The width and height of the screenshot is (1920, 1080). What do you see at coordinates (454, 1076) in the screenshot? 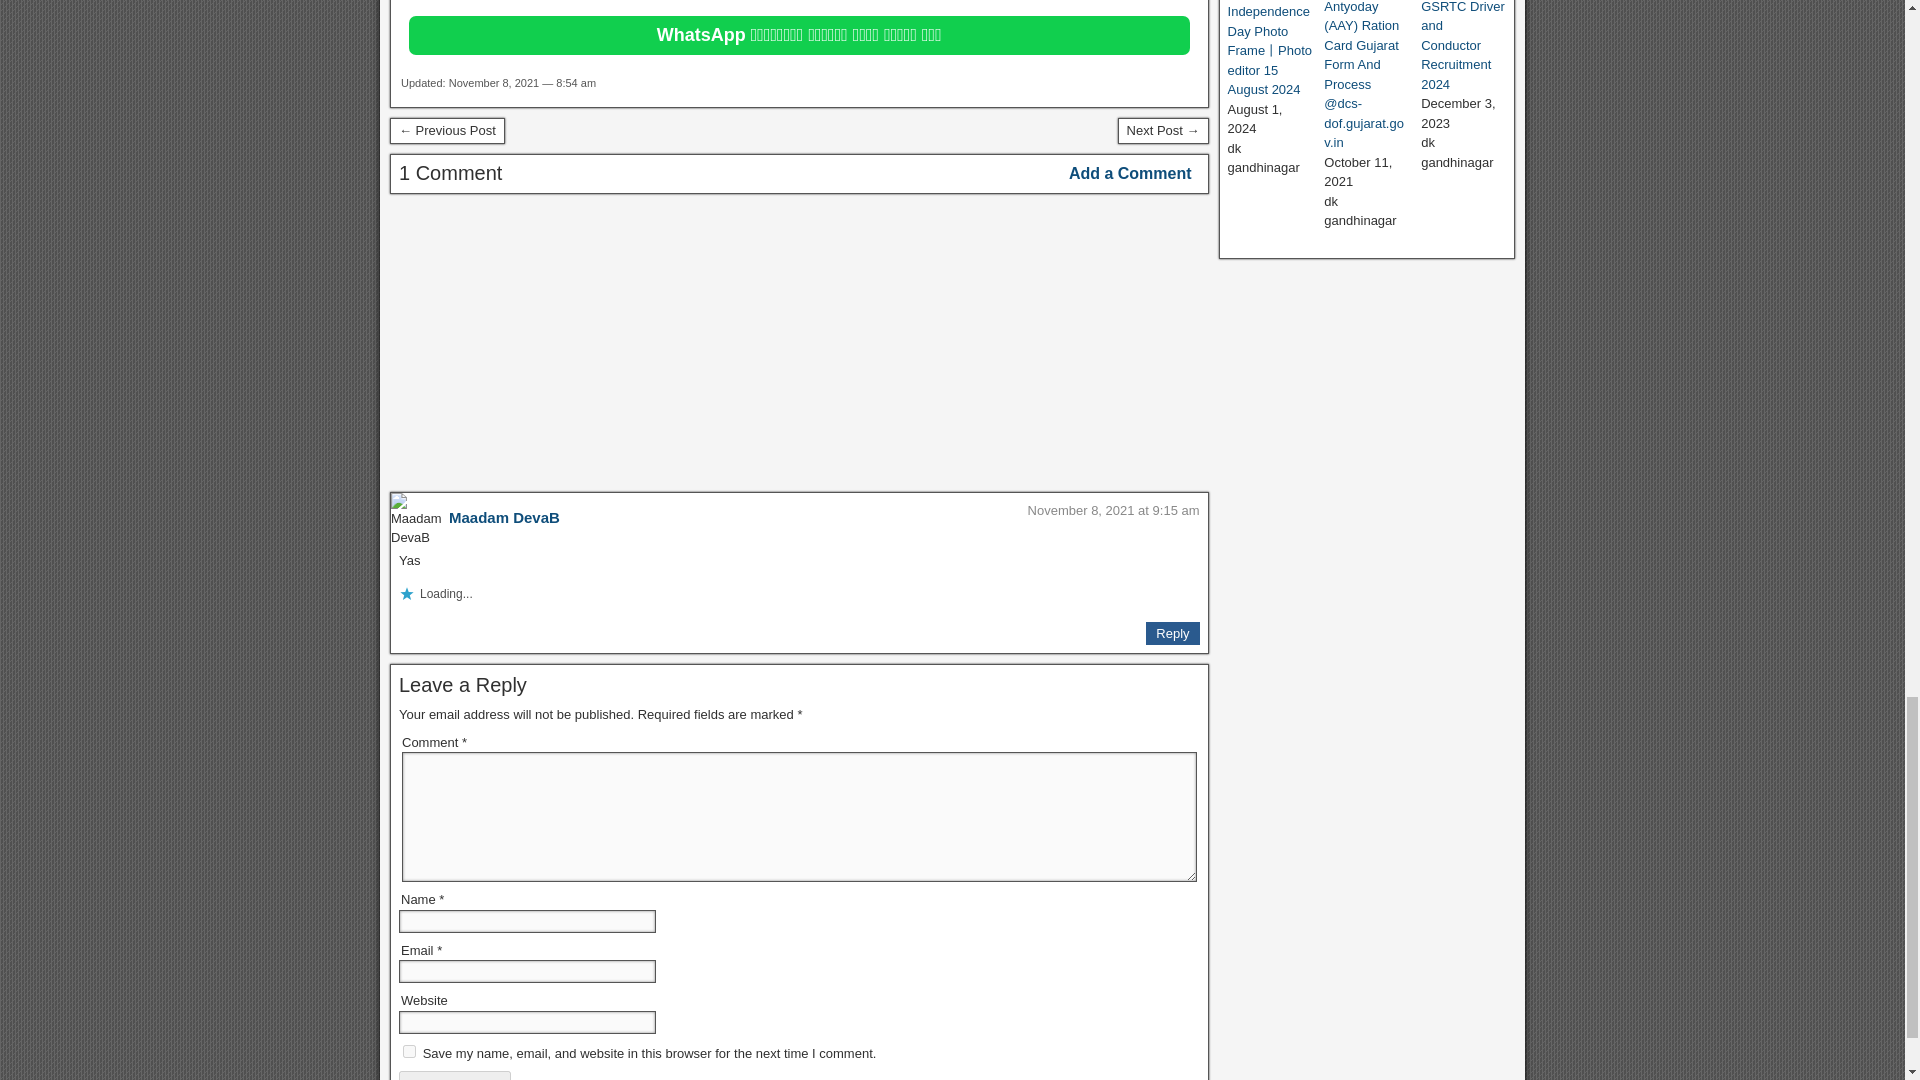
I see `Post Comment` at bounding box center [454, 1076].